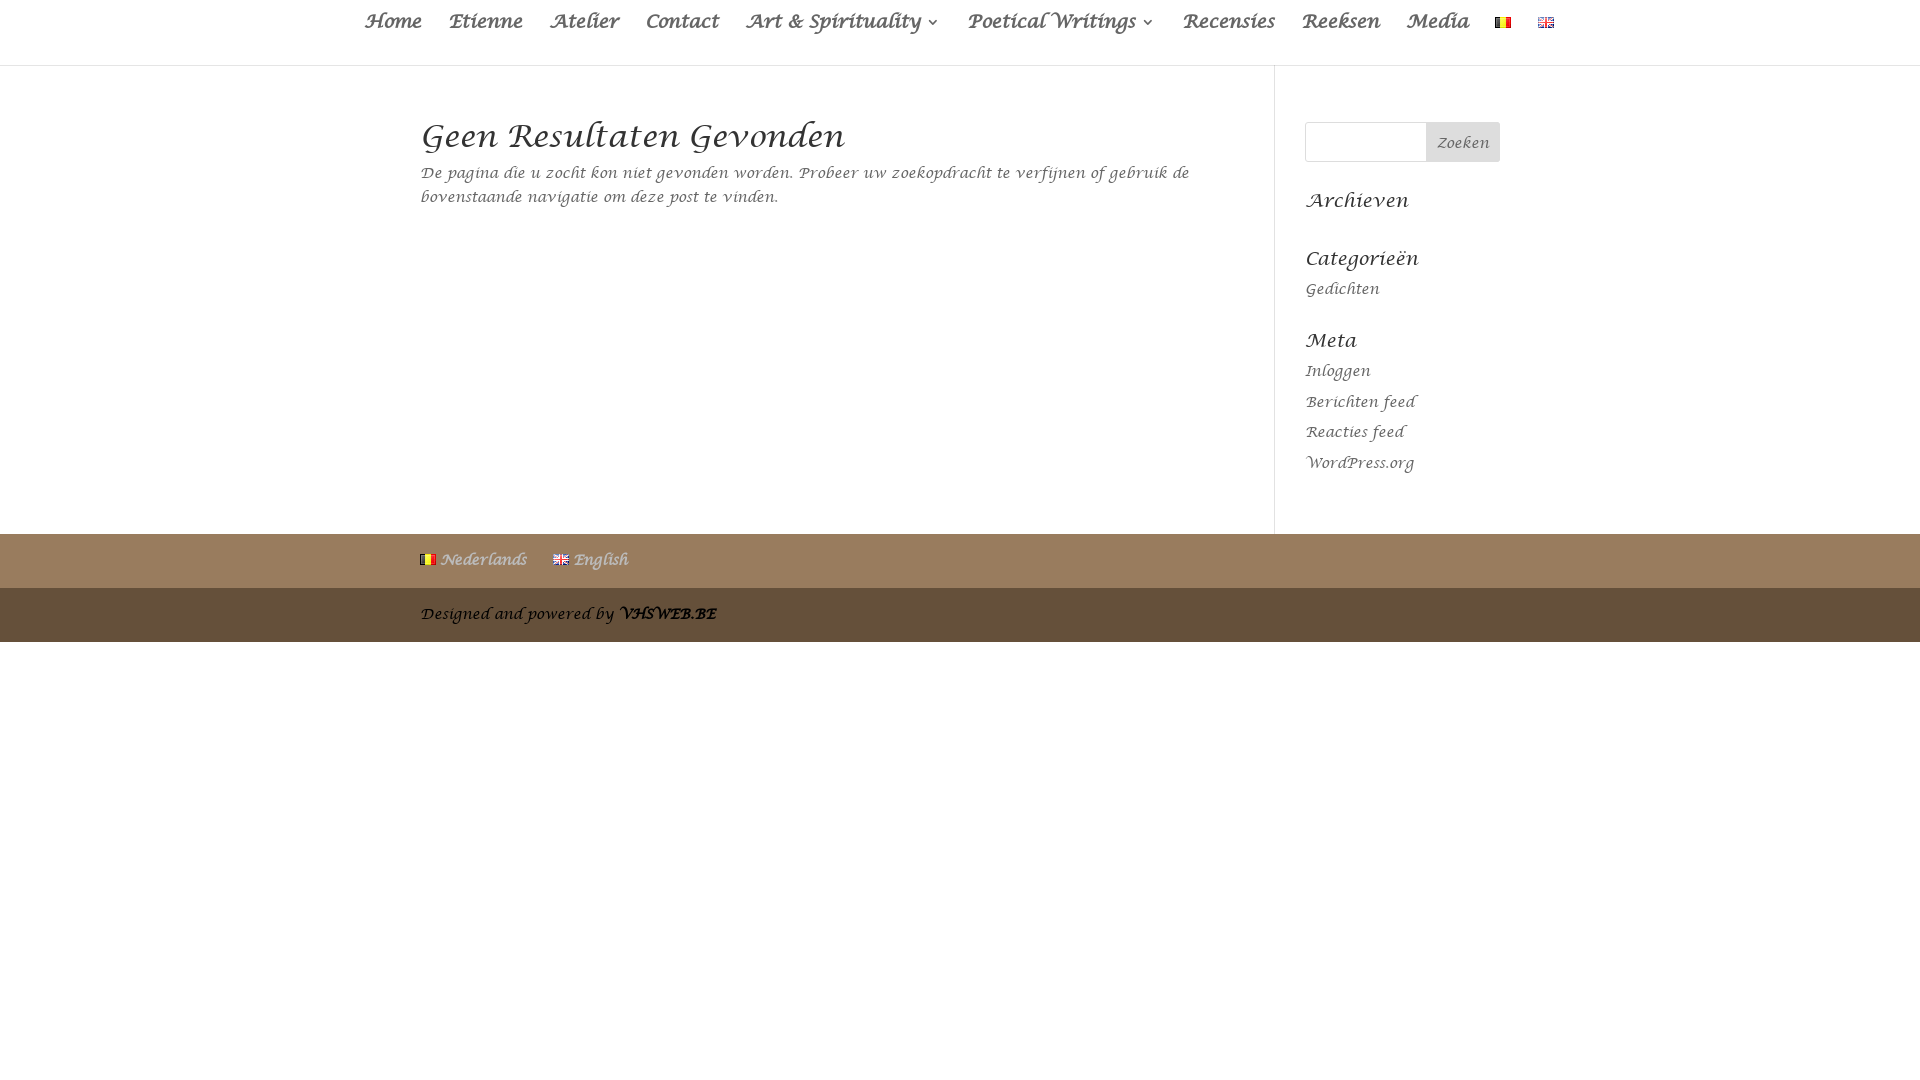 Image resolution: width=1920 pixels, height=1080 pixels. I want to click on Art & Spirituality, so click(842, 40).